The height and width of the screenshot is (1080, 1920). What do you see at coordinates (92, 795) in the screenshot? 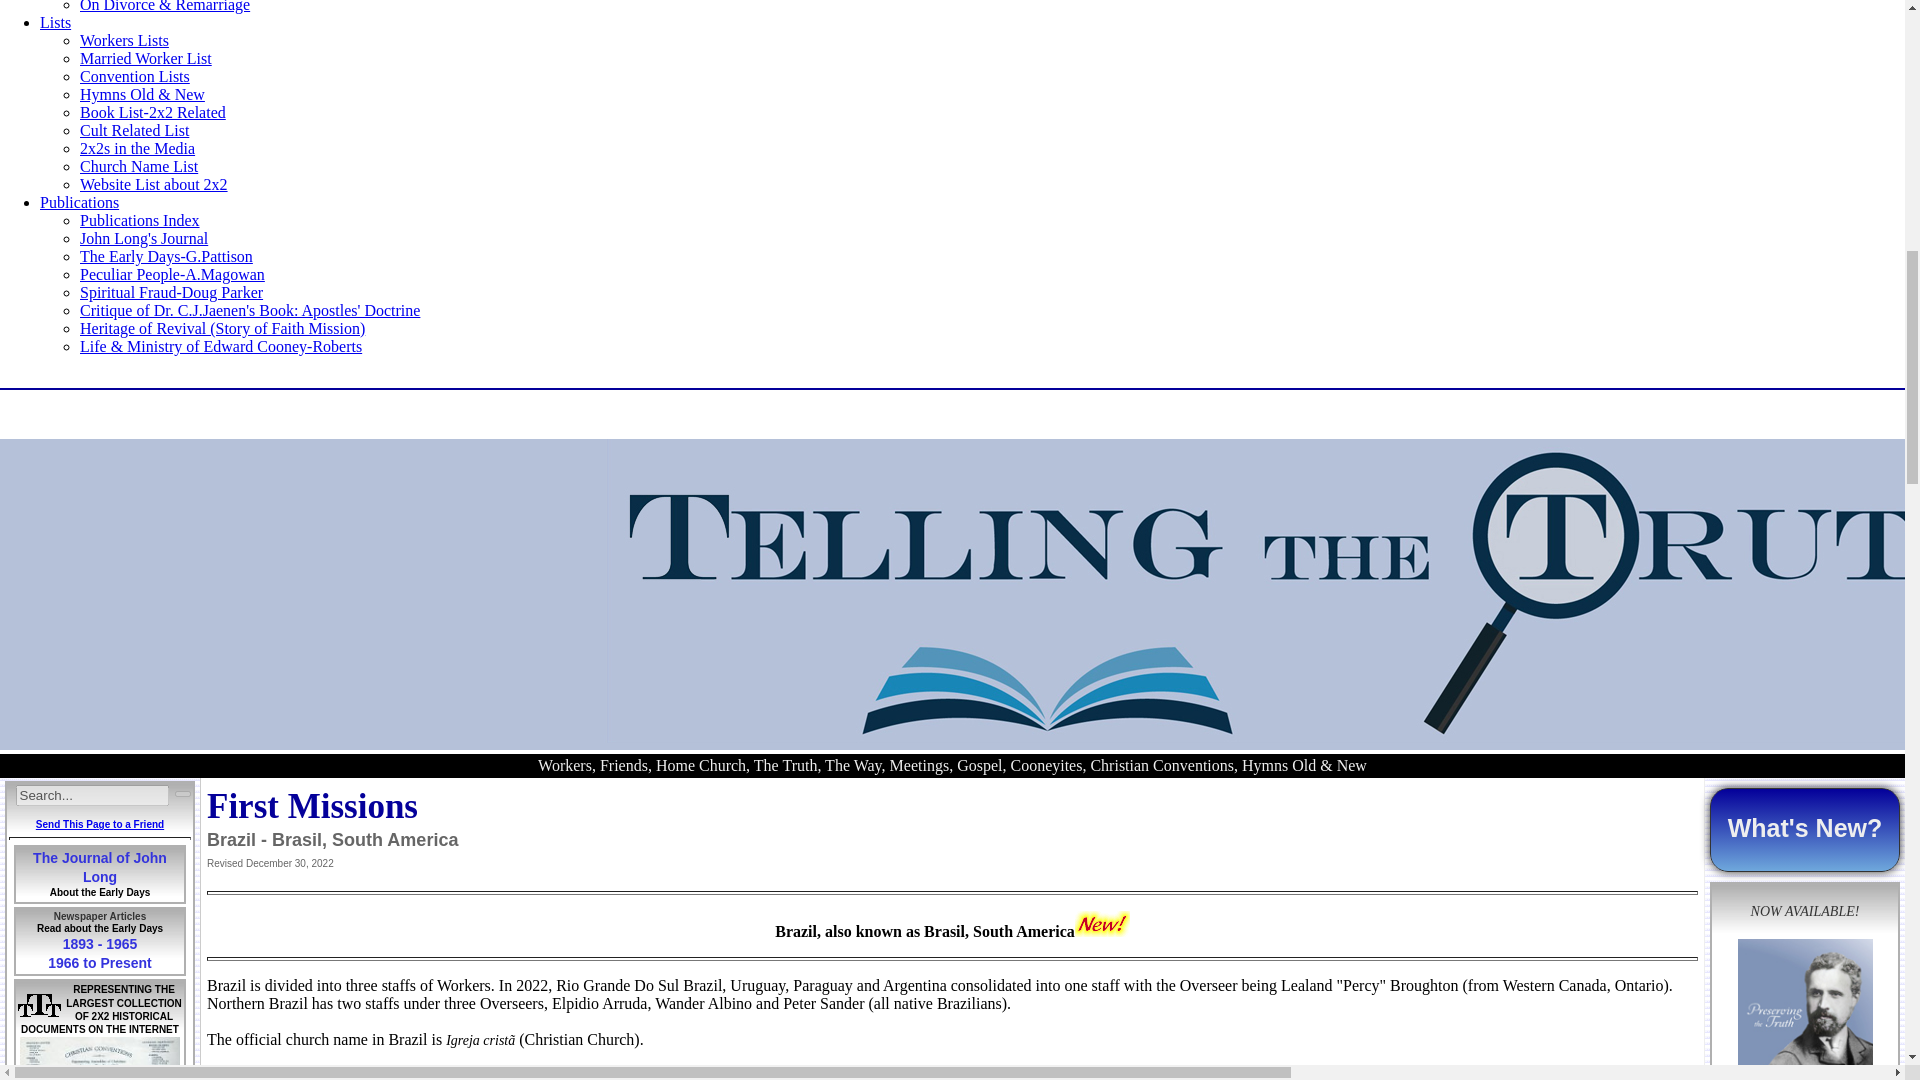
I see `Search...` at bounding box center [92, 795].